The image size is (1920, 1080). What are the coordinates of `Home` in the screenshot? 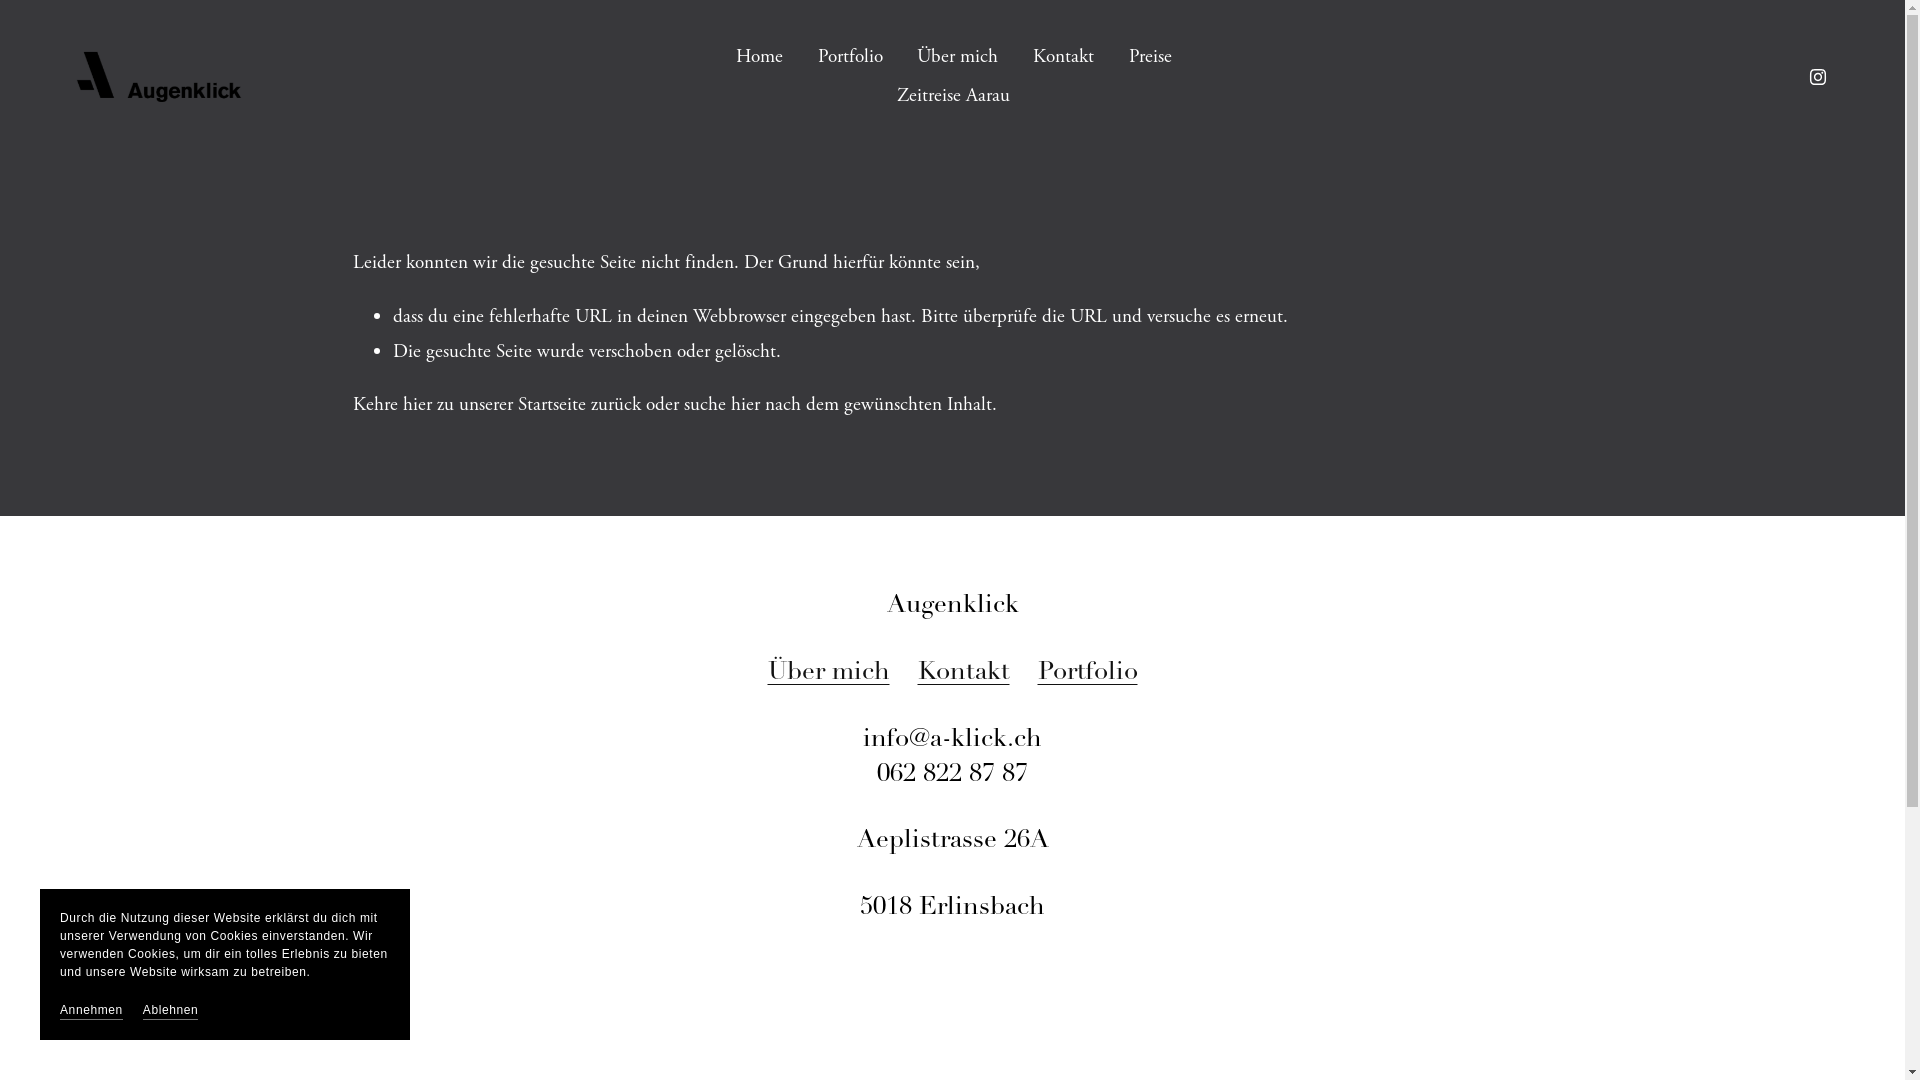 It's located at (760, 57).